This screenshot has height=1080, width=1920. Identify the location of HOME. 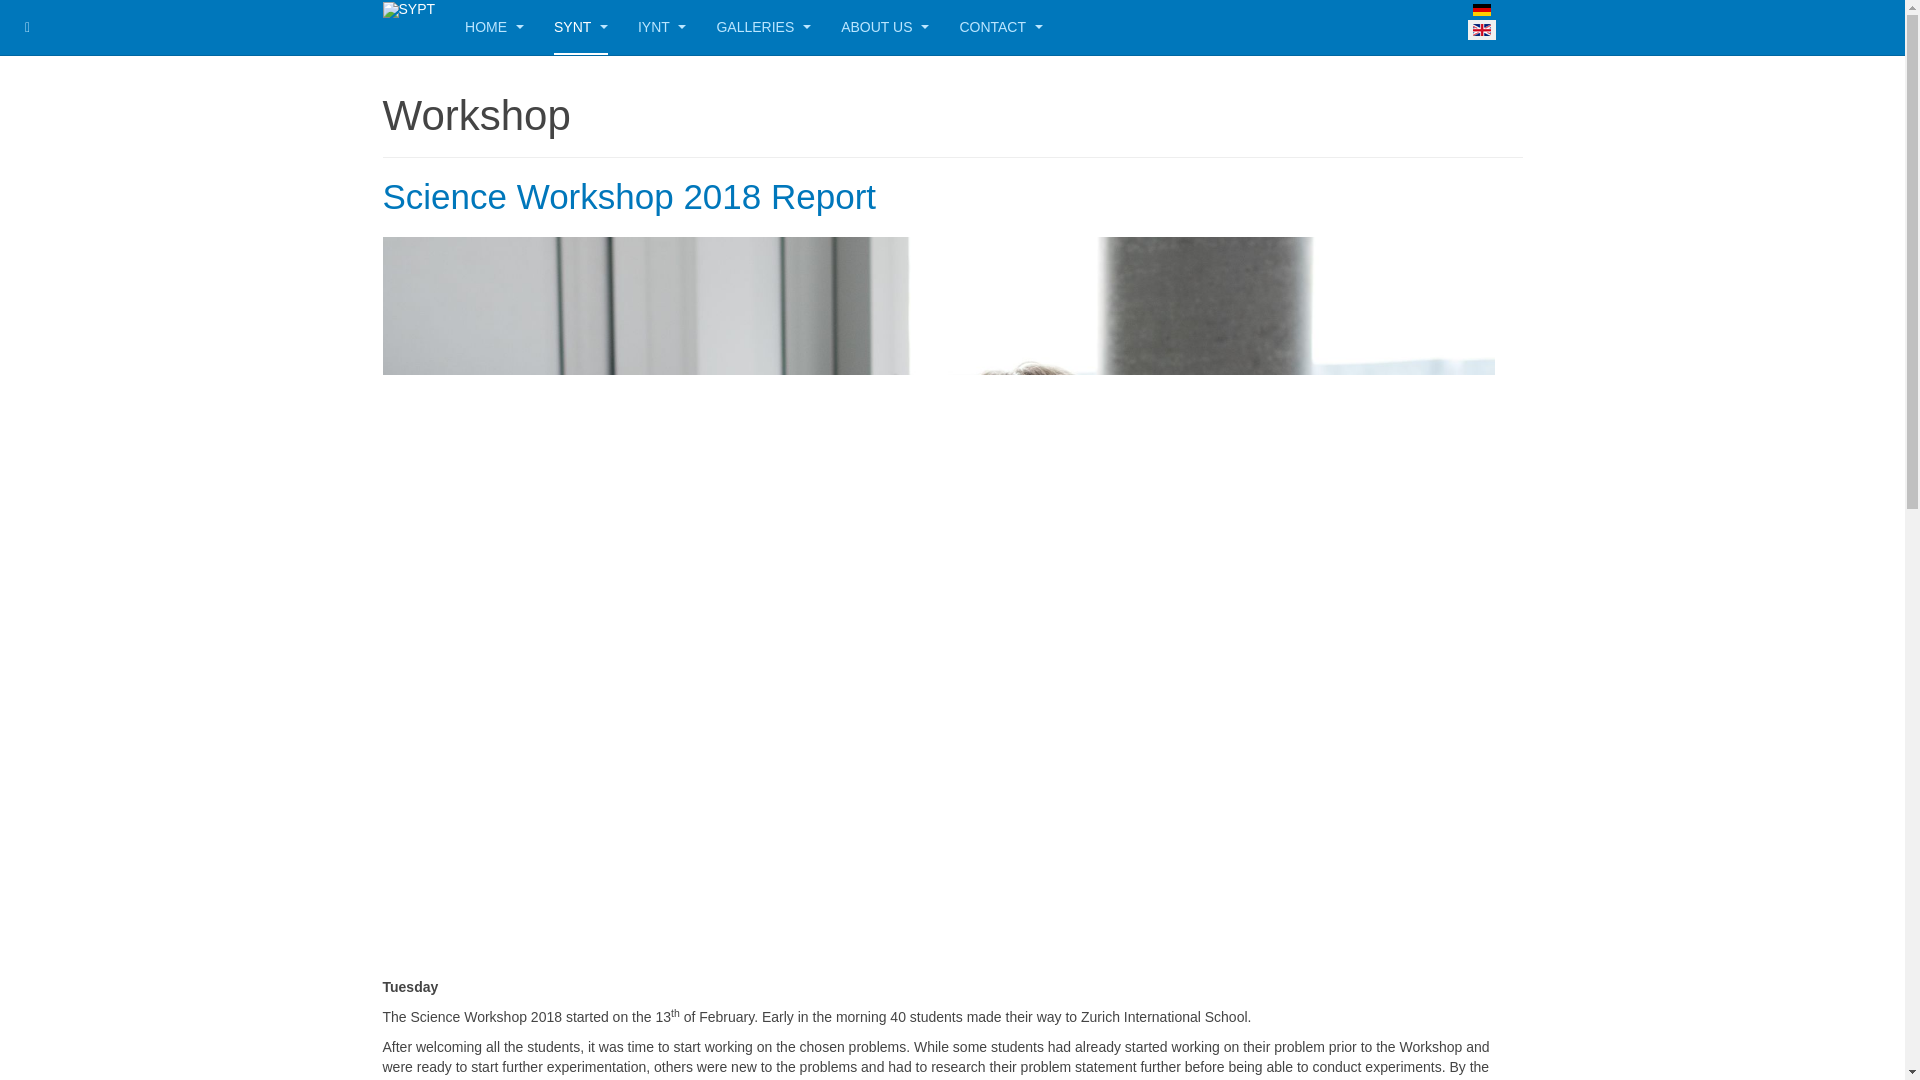
(494, 28).